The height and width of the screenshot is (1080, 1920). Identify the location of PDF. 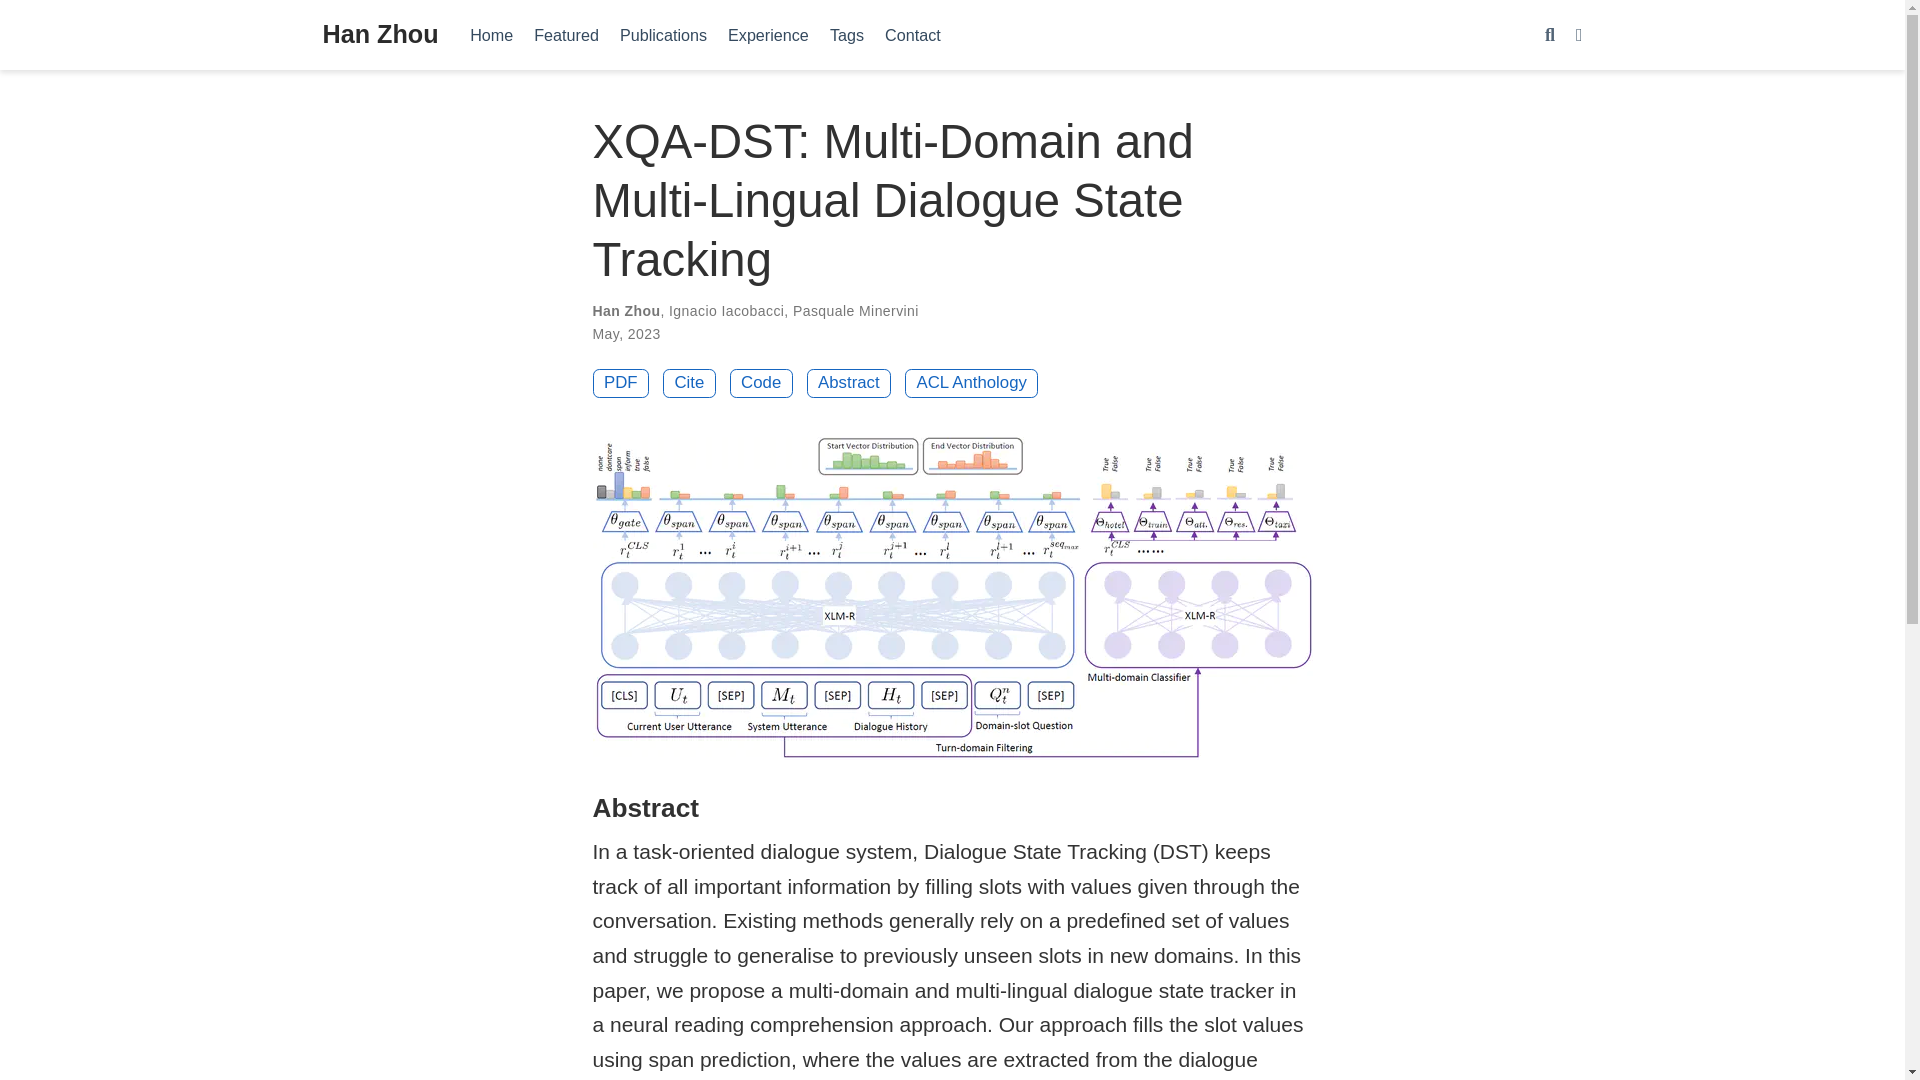
(620, 384).